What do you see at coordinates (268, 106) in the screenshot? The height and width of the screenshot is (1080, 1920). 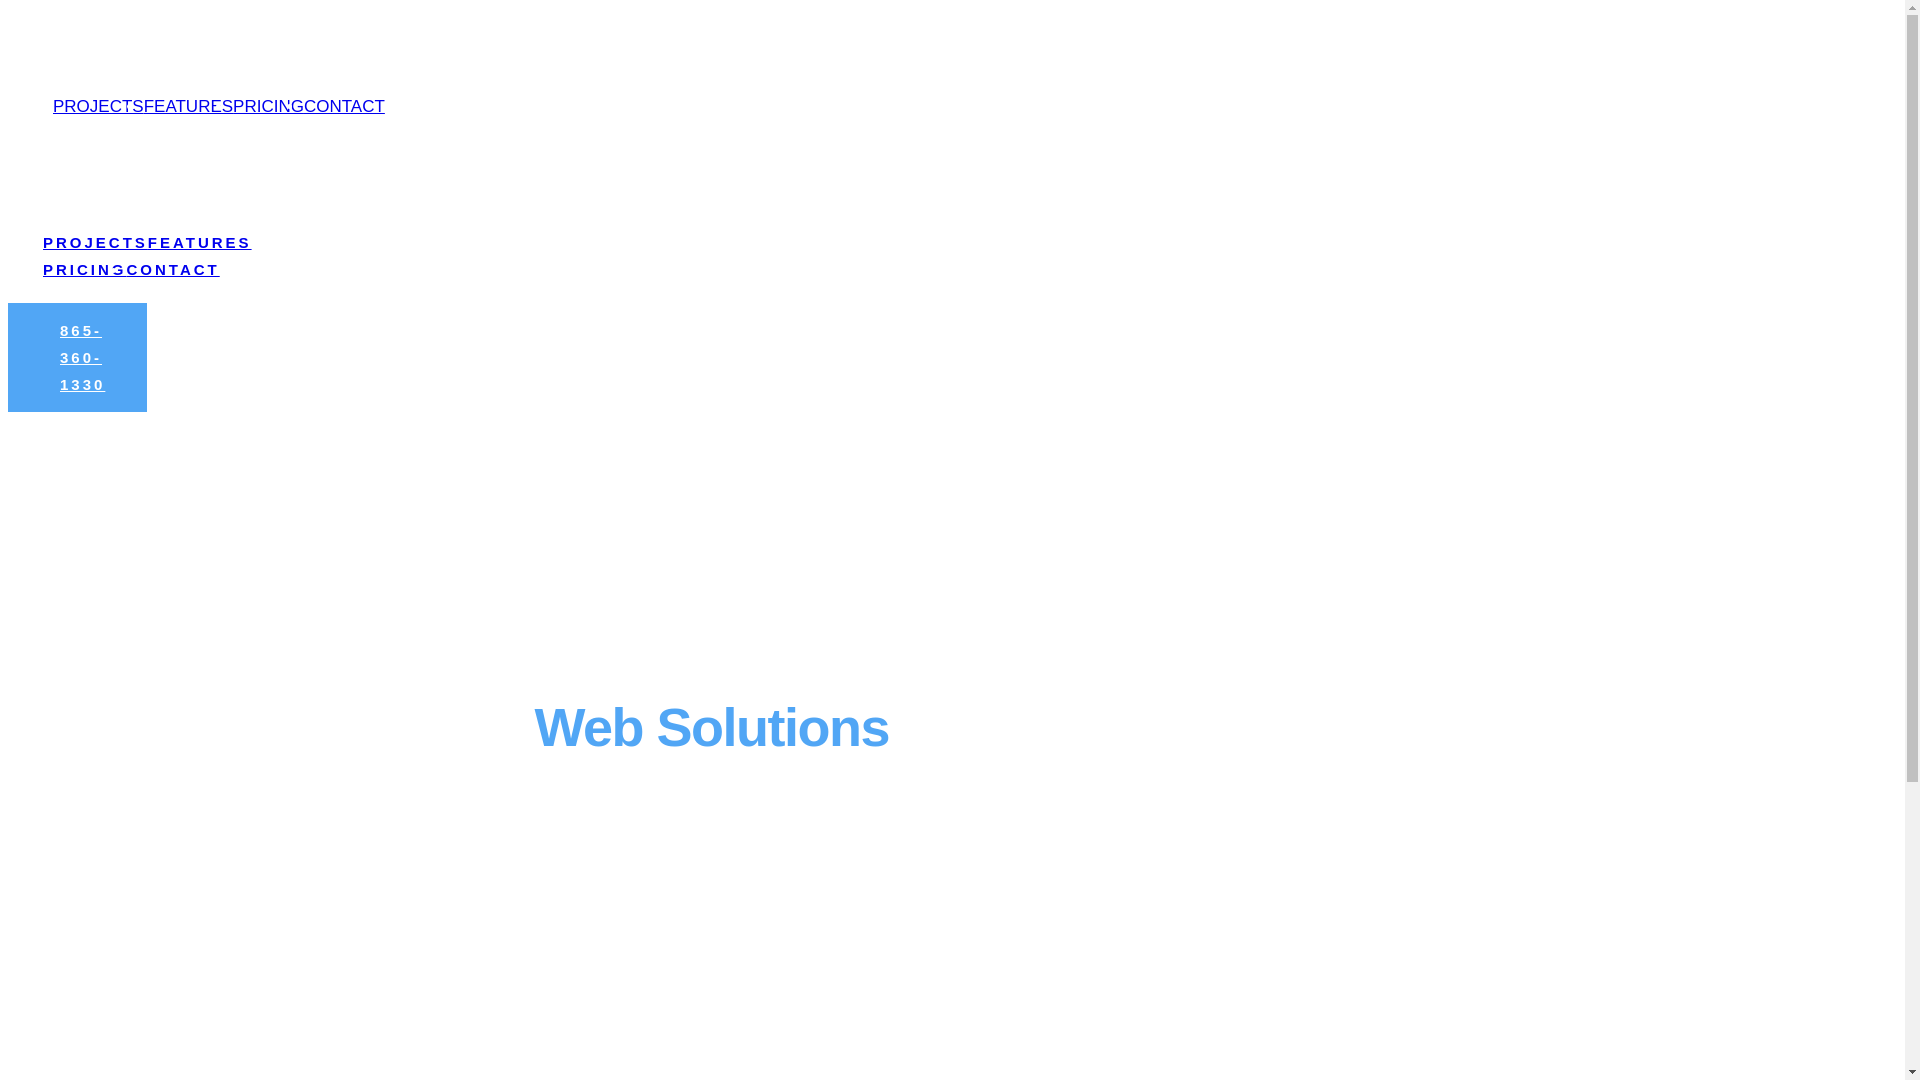 I see `PRICING` at bounding box center [268, 106].